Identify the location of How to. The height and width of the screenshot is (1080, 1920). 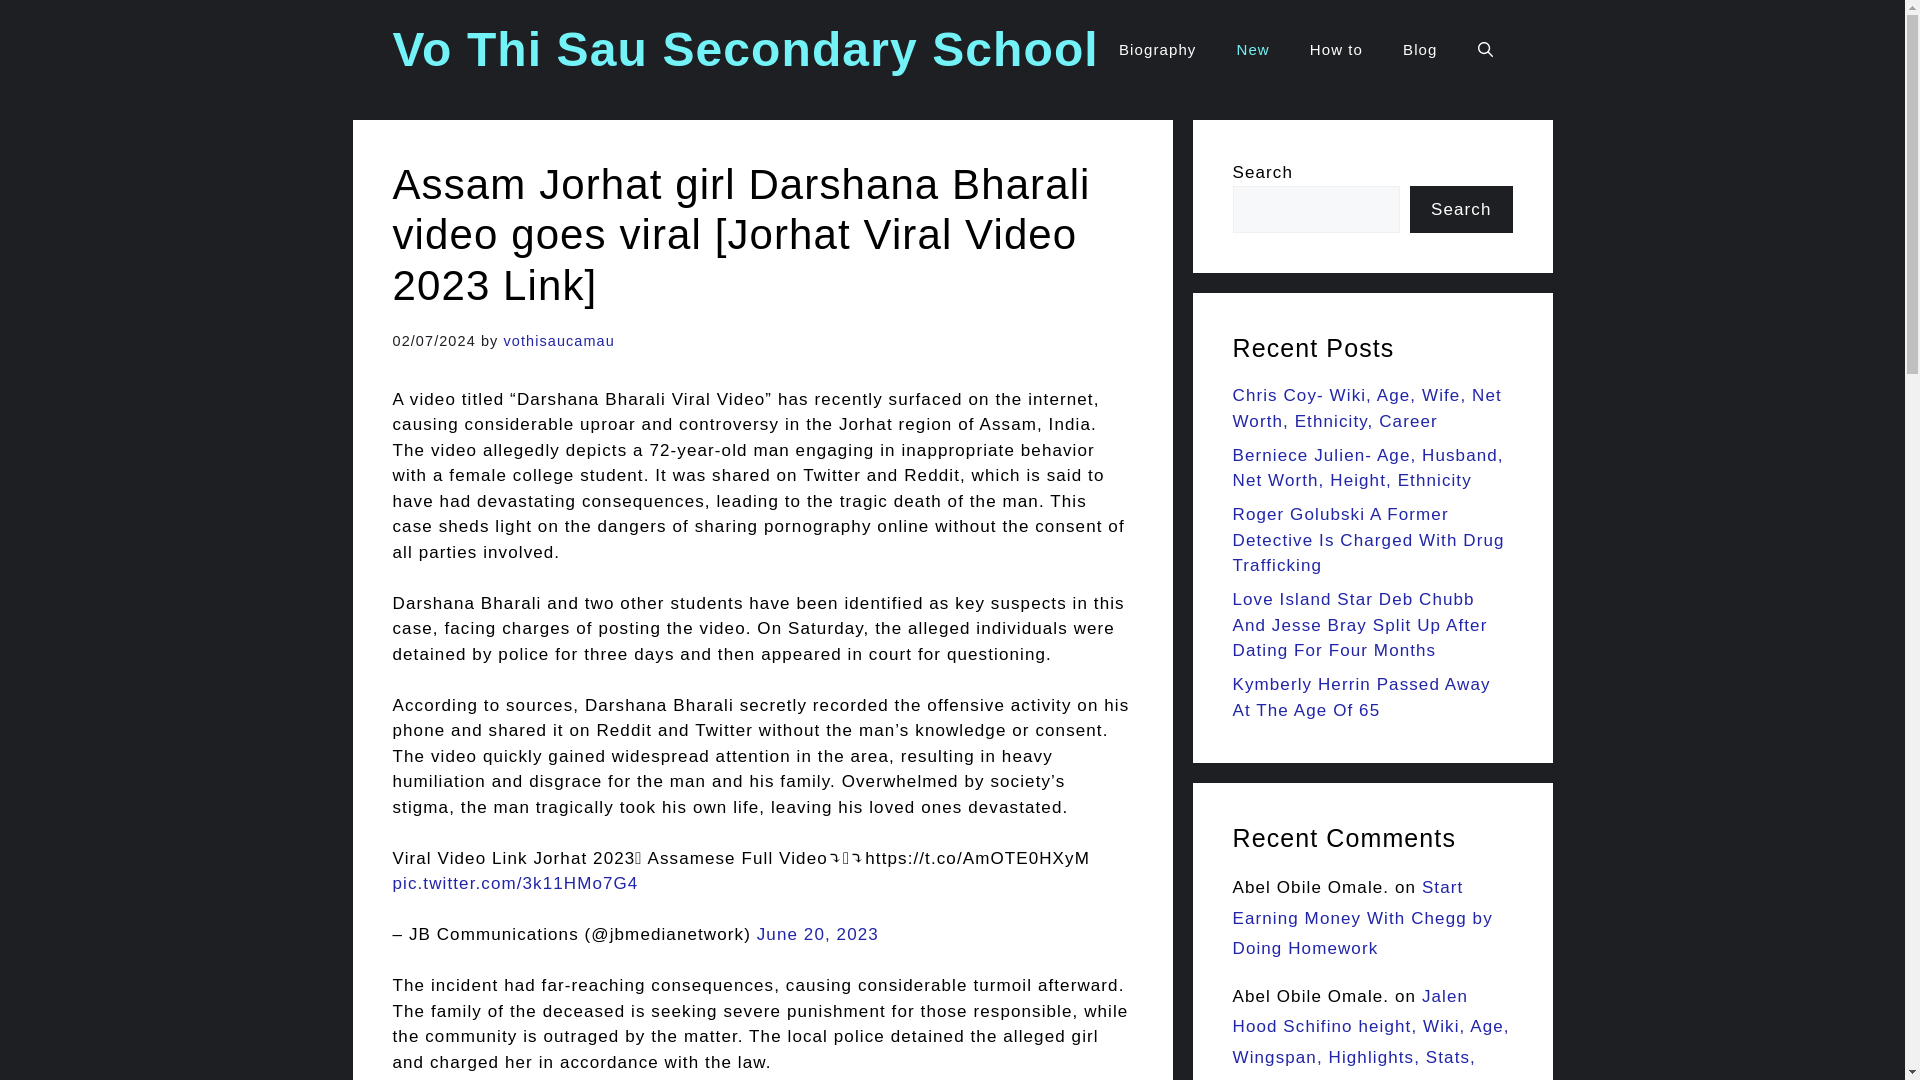
(1336, 50).